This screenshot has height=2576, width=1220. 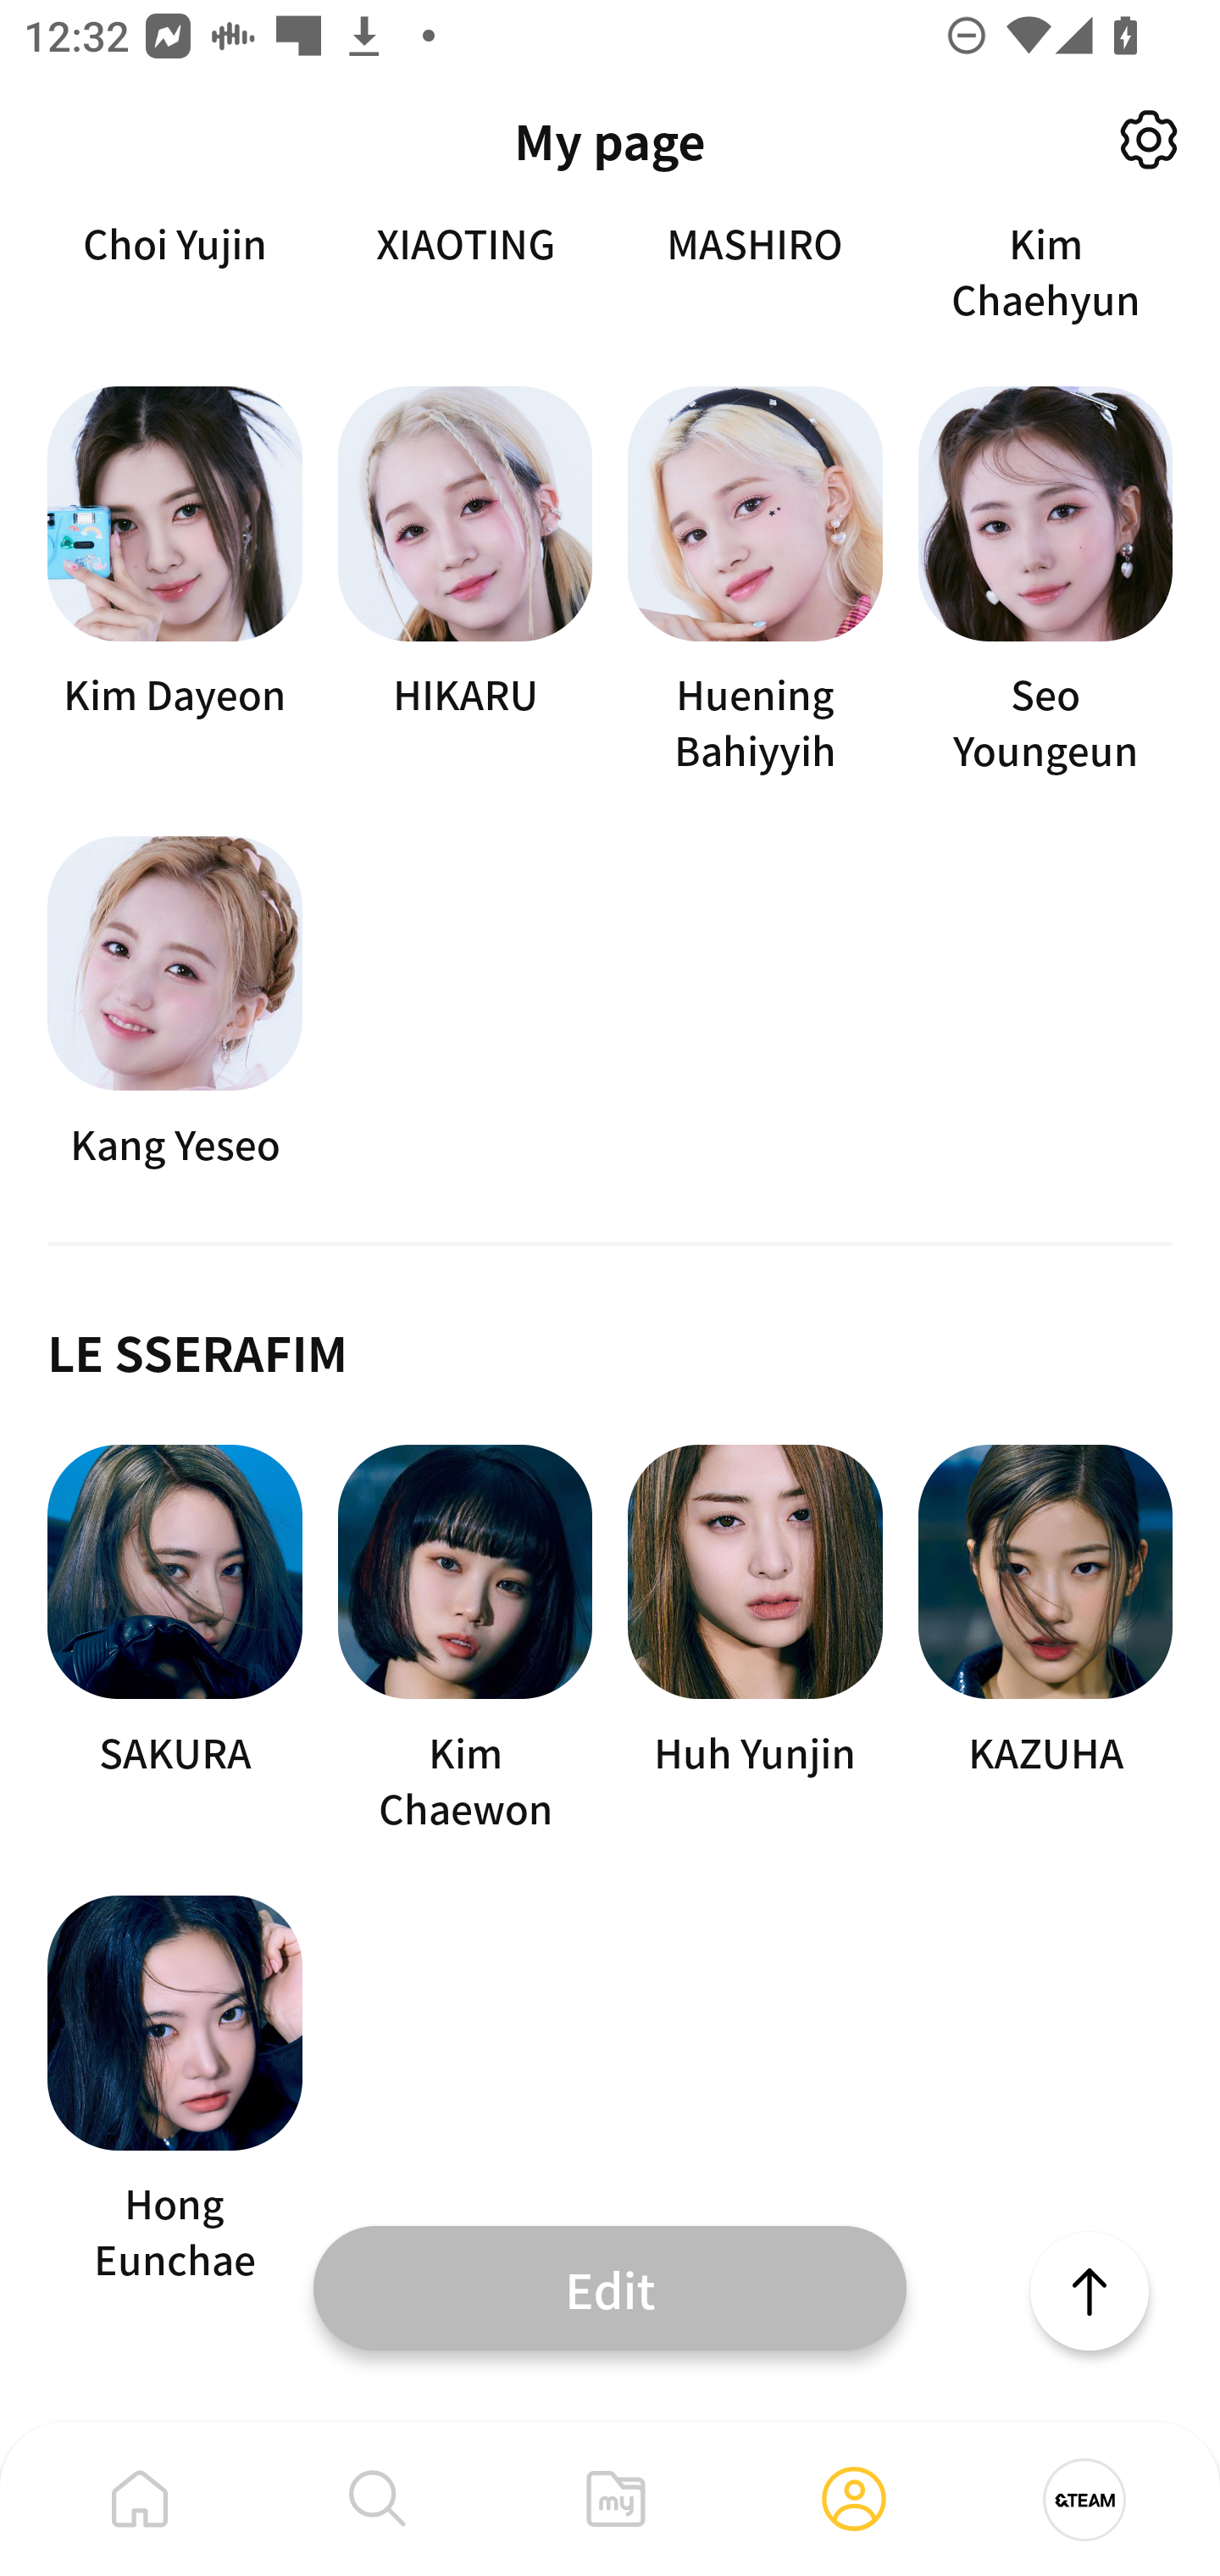 I want to click on KAZUHA, so click(x=1045, y=1639).